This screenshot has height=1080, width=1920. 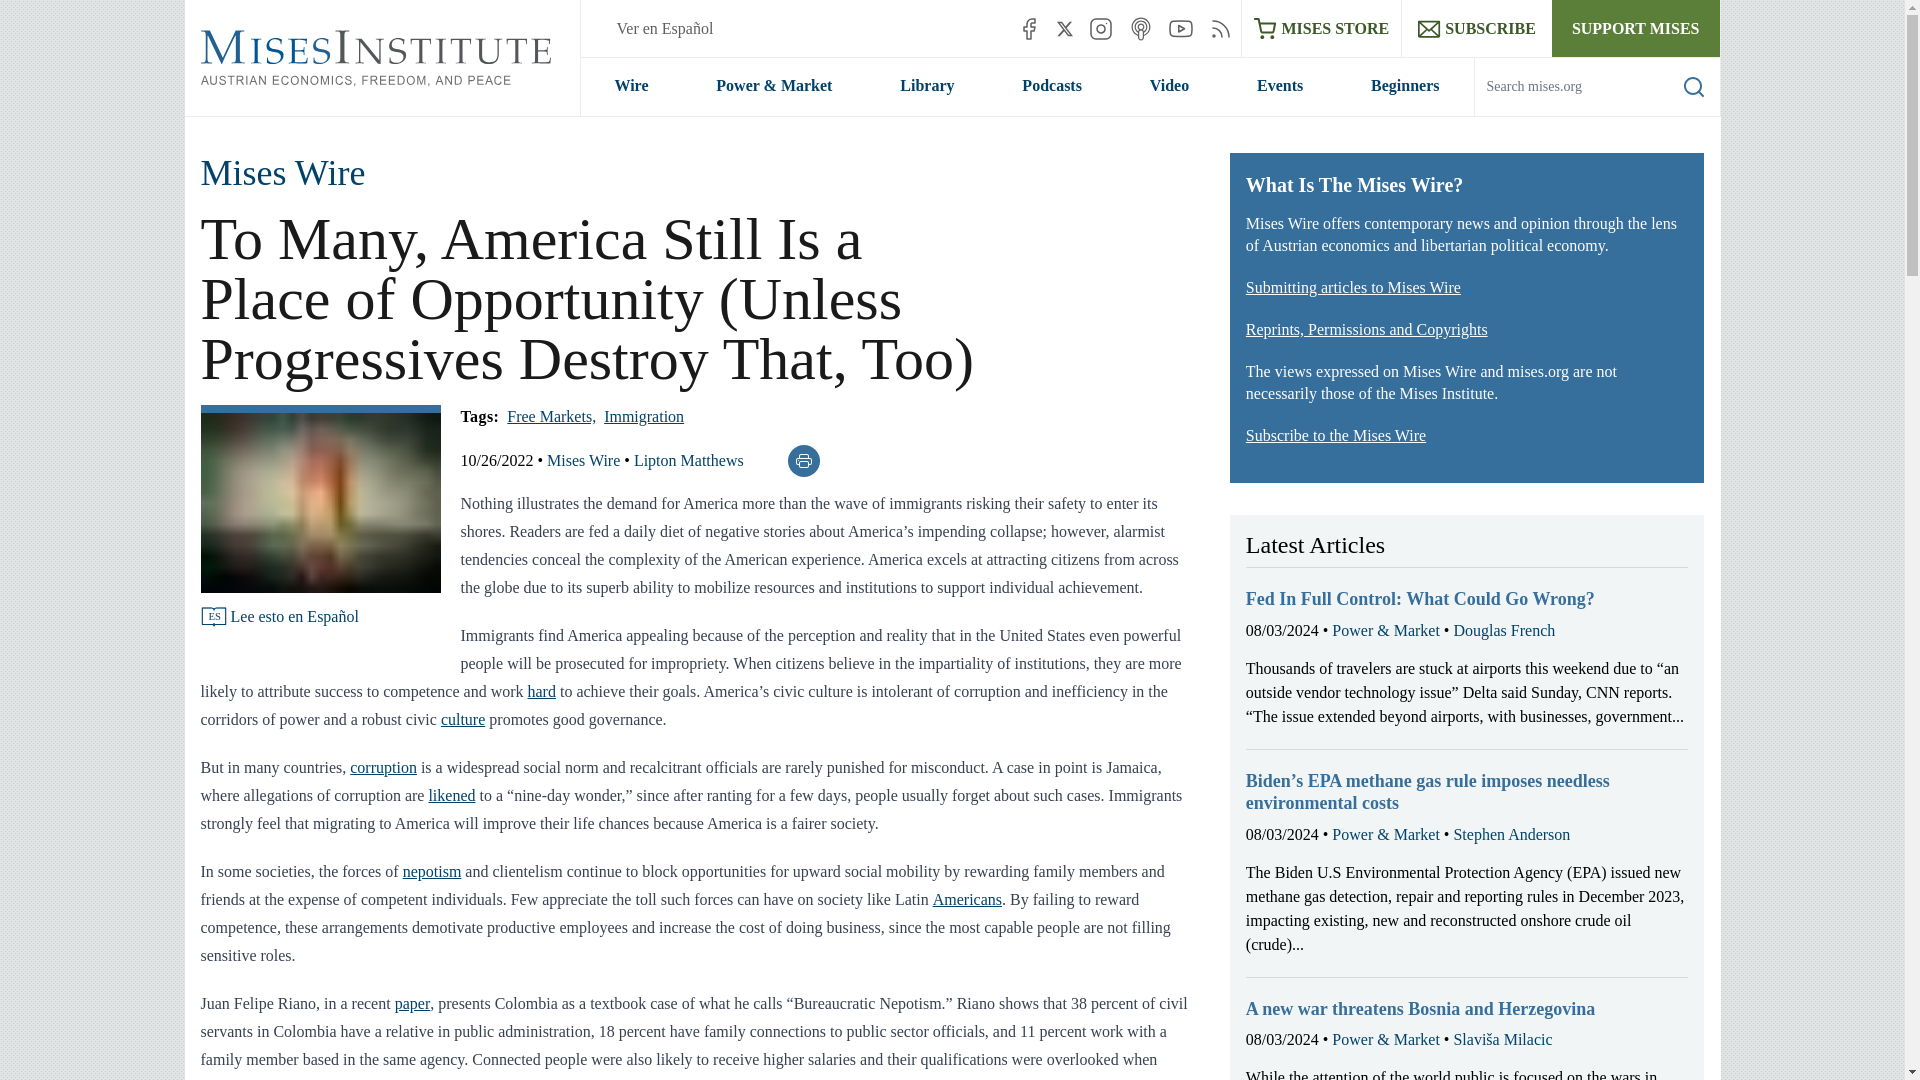 I want to click on Library, so click(x=926, y=86).